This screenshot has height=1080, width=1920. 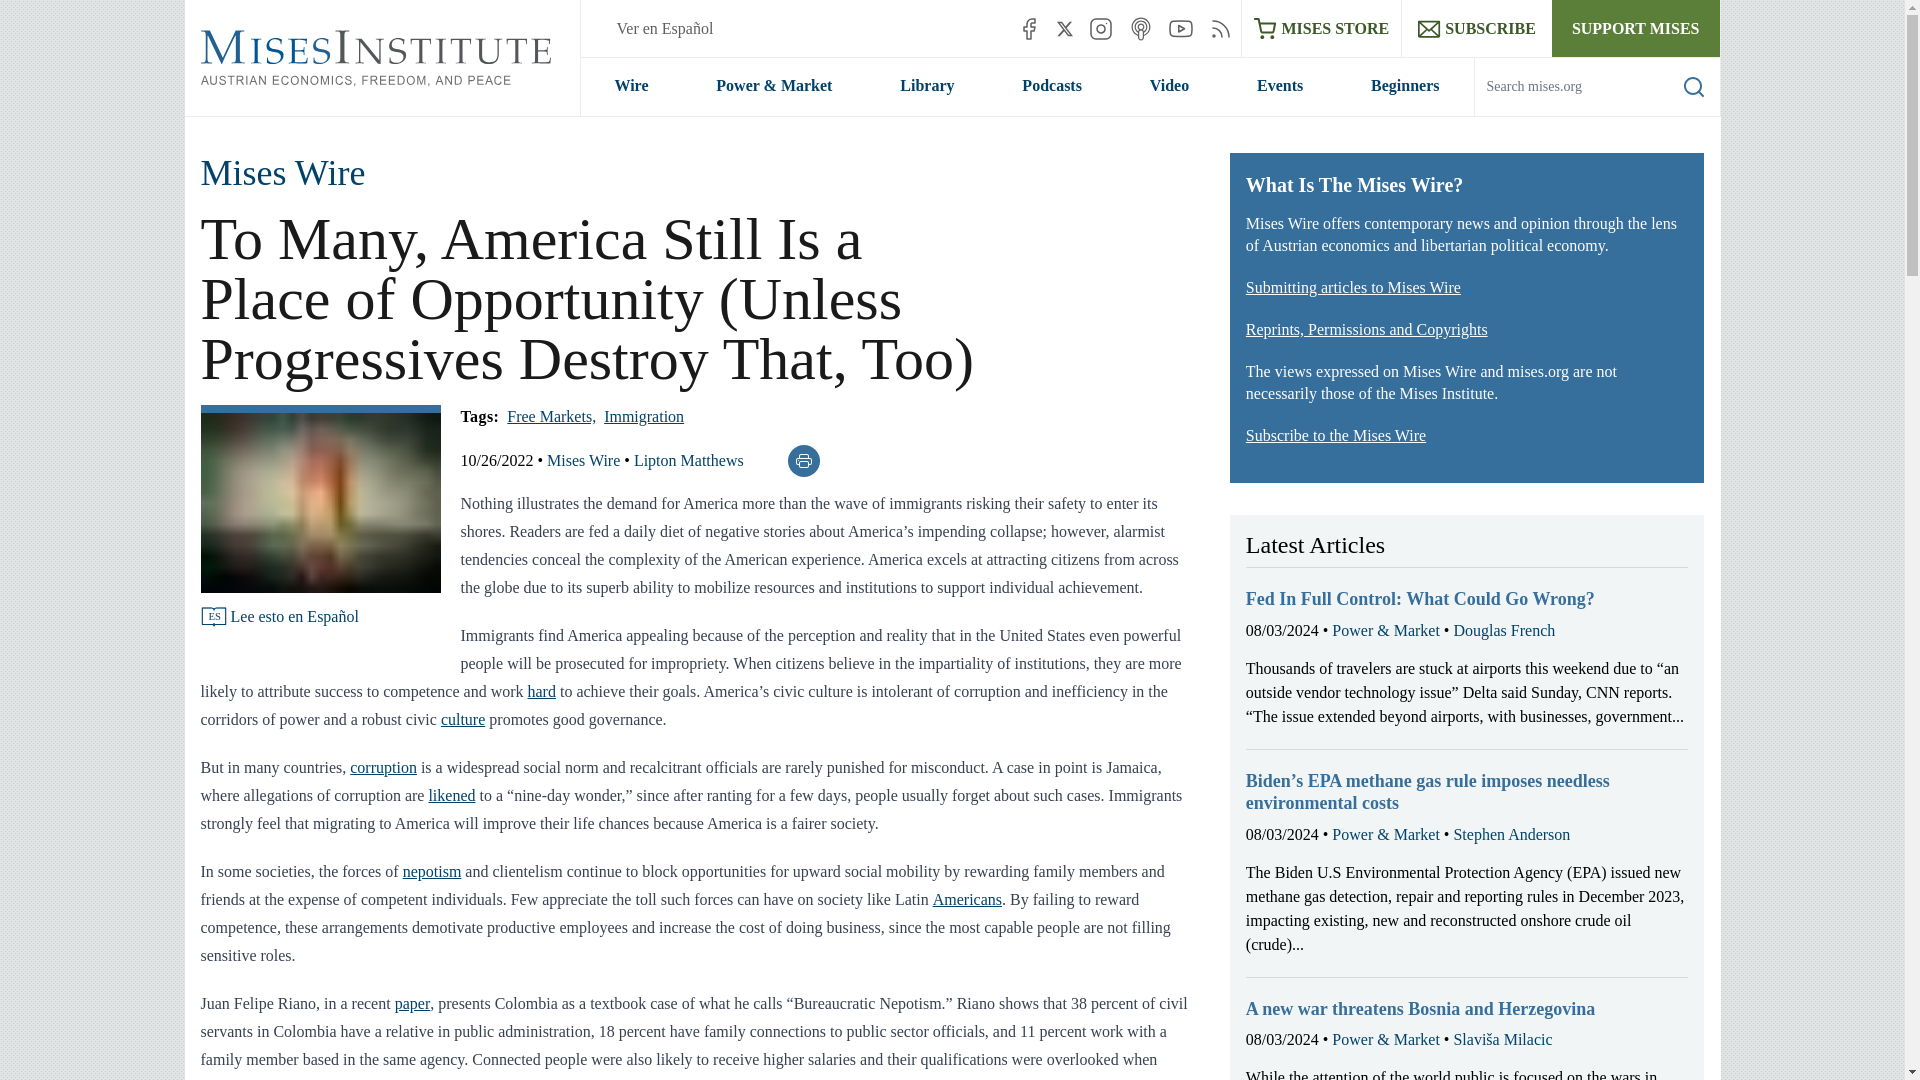 I want to click on Library, so click(x=926, y=86).